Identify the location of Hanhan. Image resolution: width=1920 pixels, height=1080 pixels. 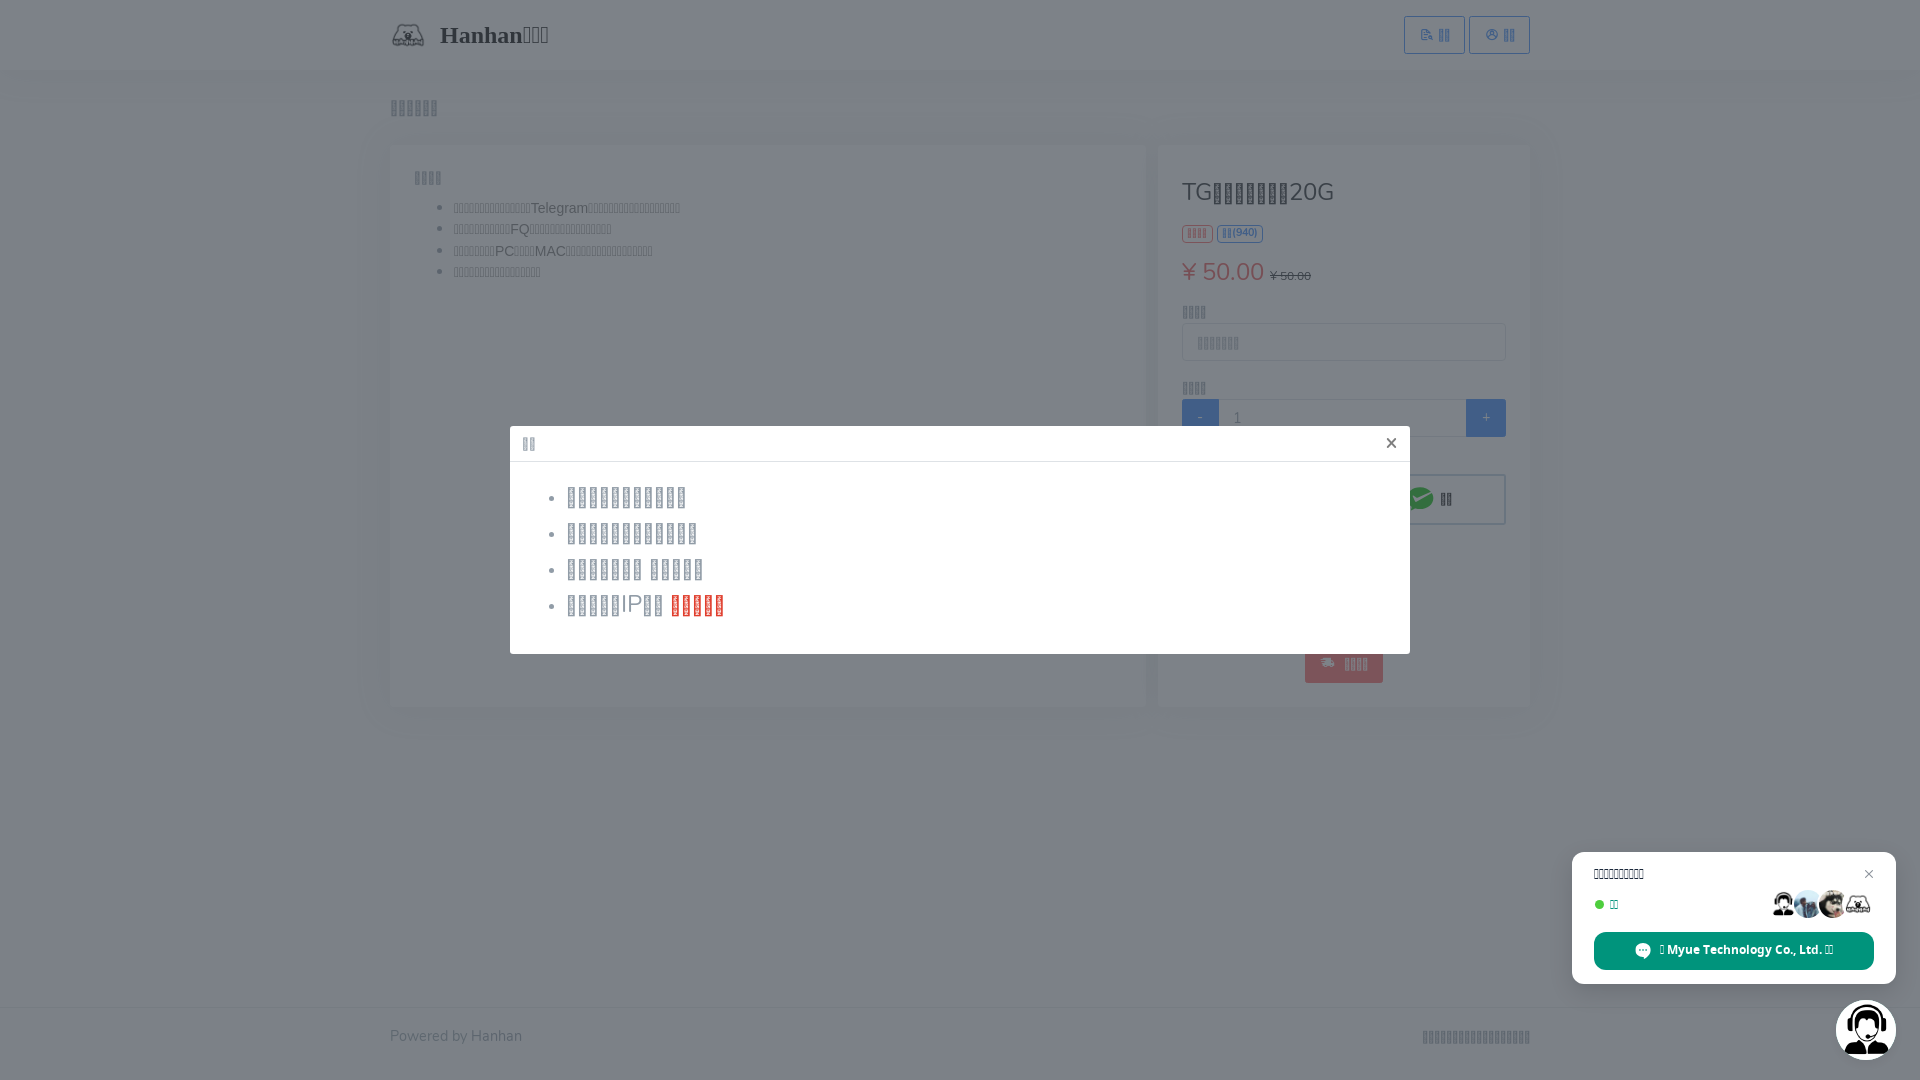
(496, 1036).